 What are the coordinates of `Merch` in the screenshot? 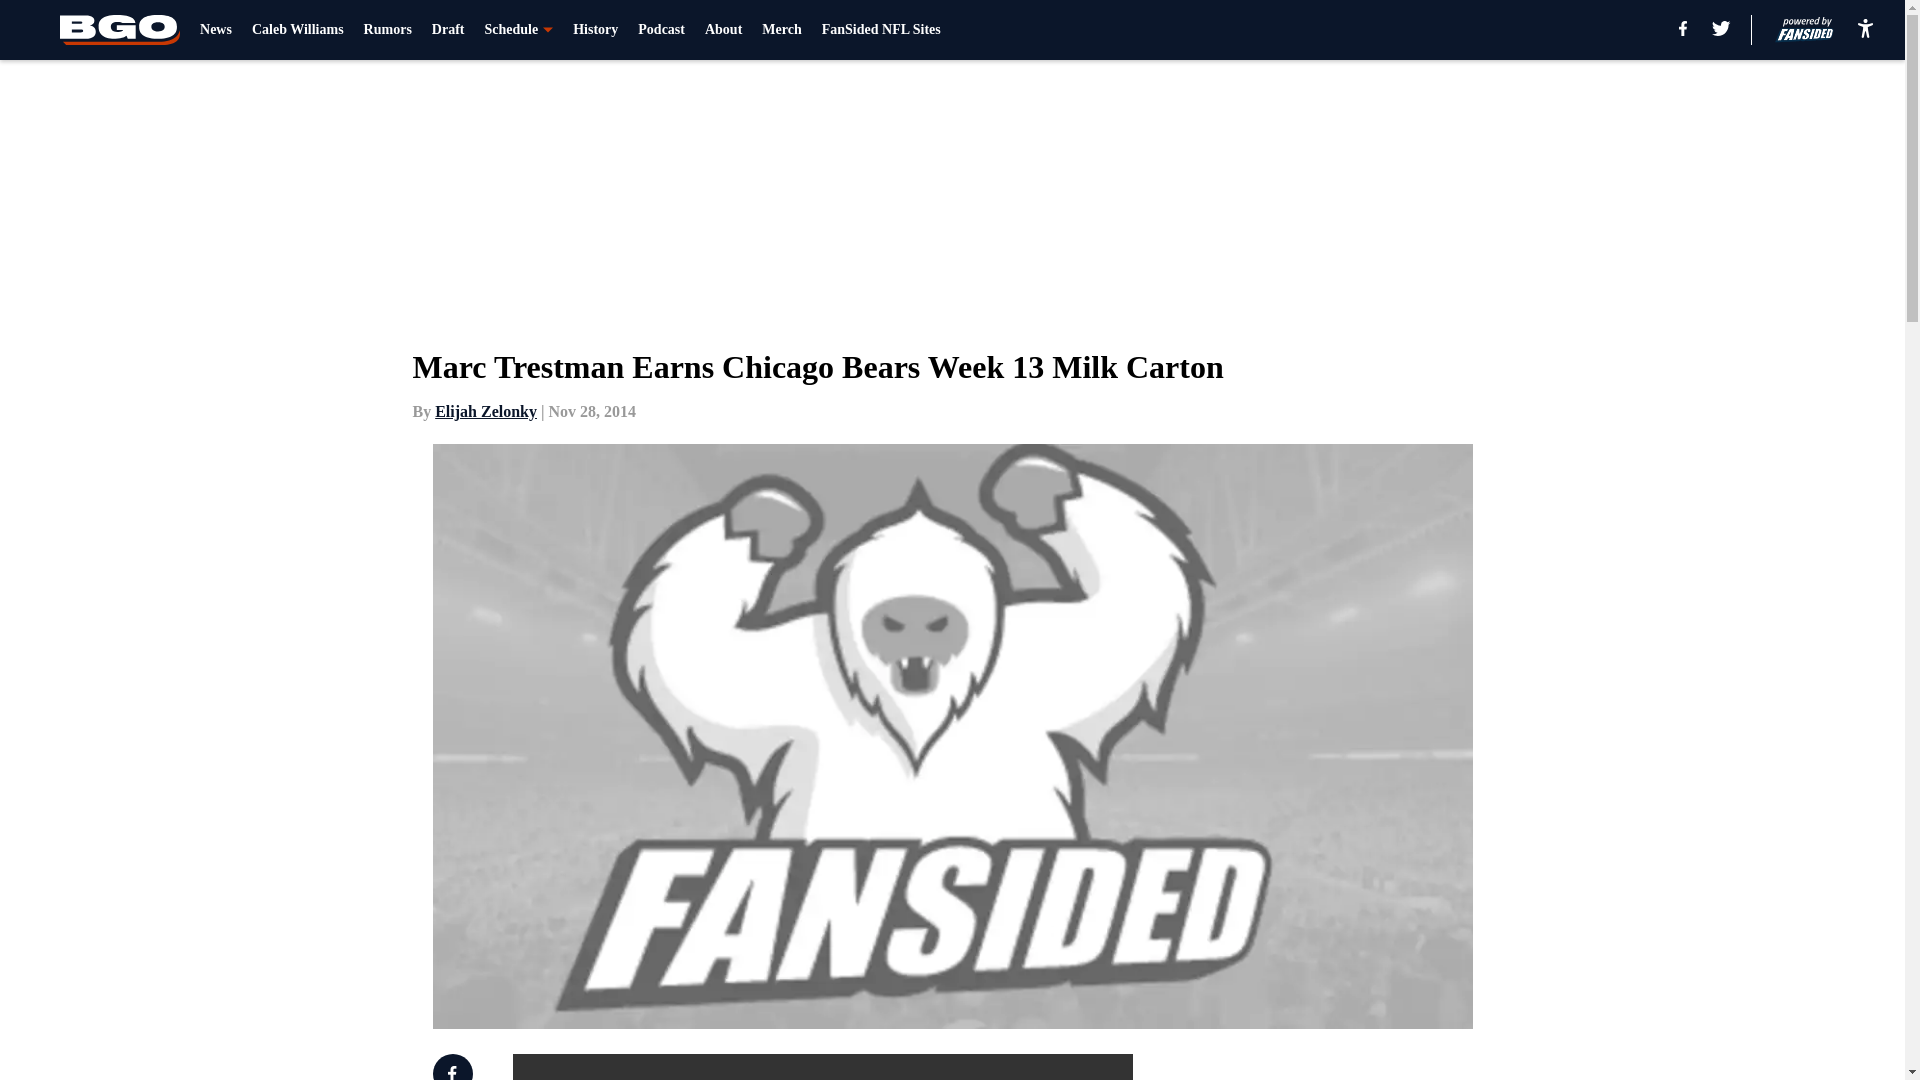 It's located at (781, 30).